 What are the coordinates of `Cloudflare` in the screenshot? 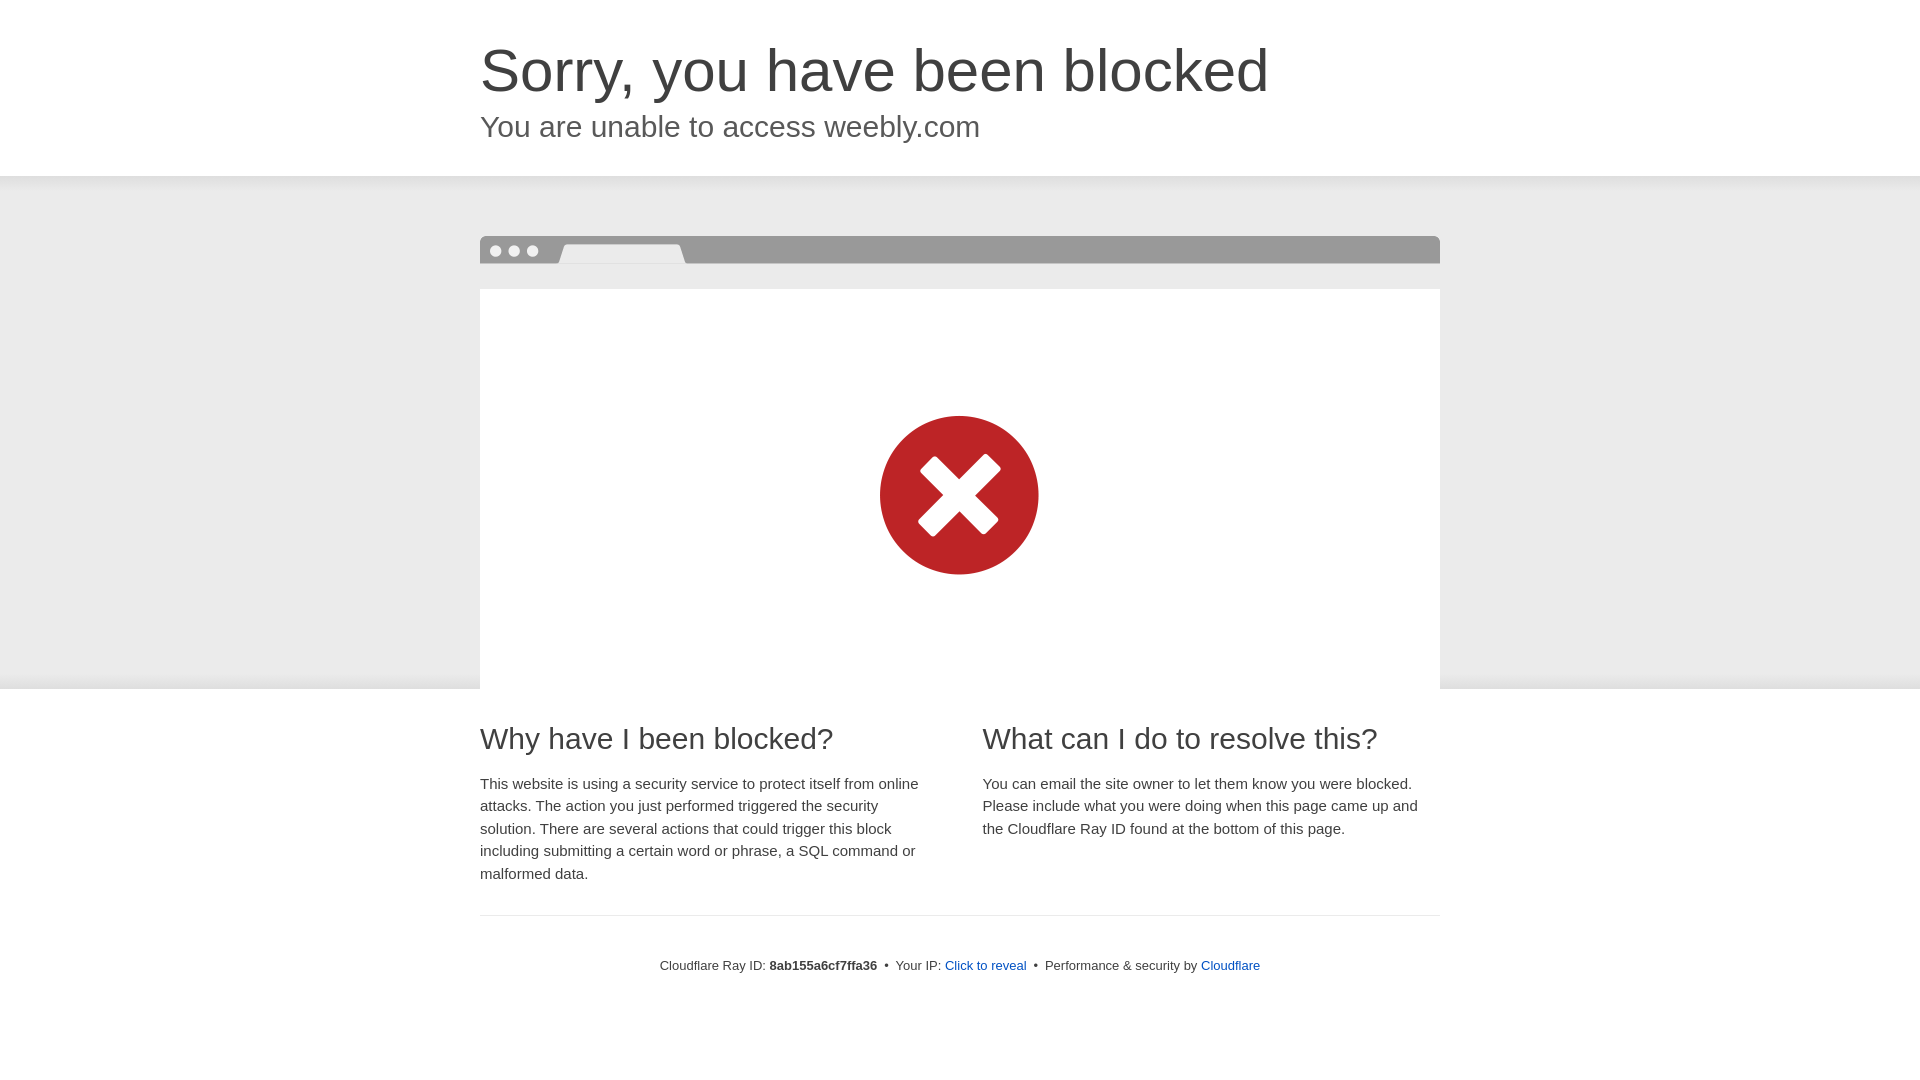 It's located at (1230, 965).